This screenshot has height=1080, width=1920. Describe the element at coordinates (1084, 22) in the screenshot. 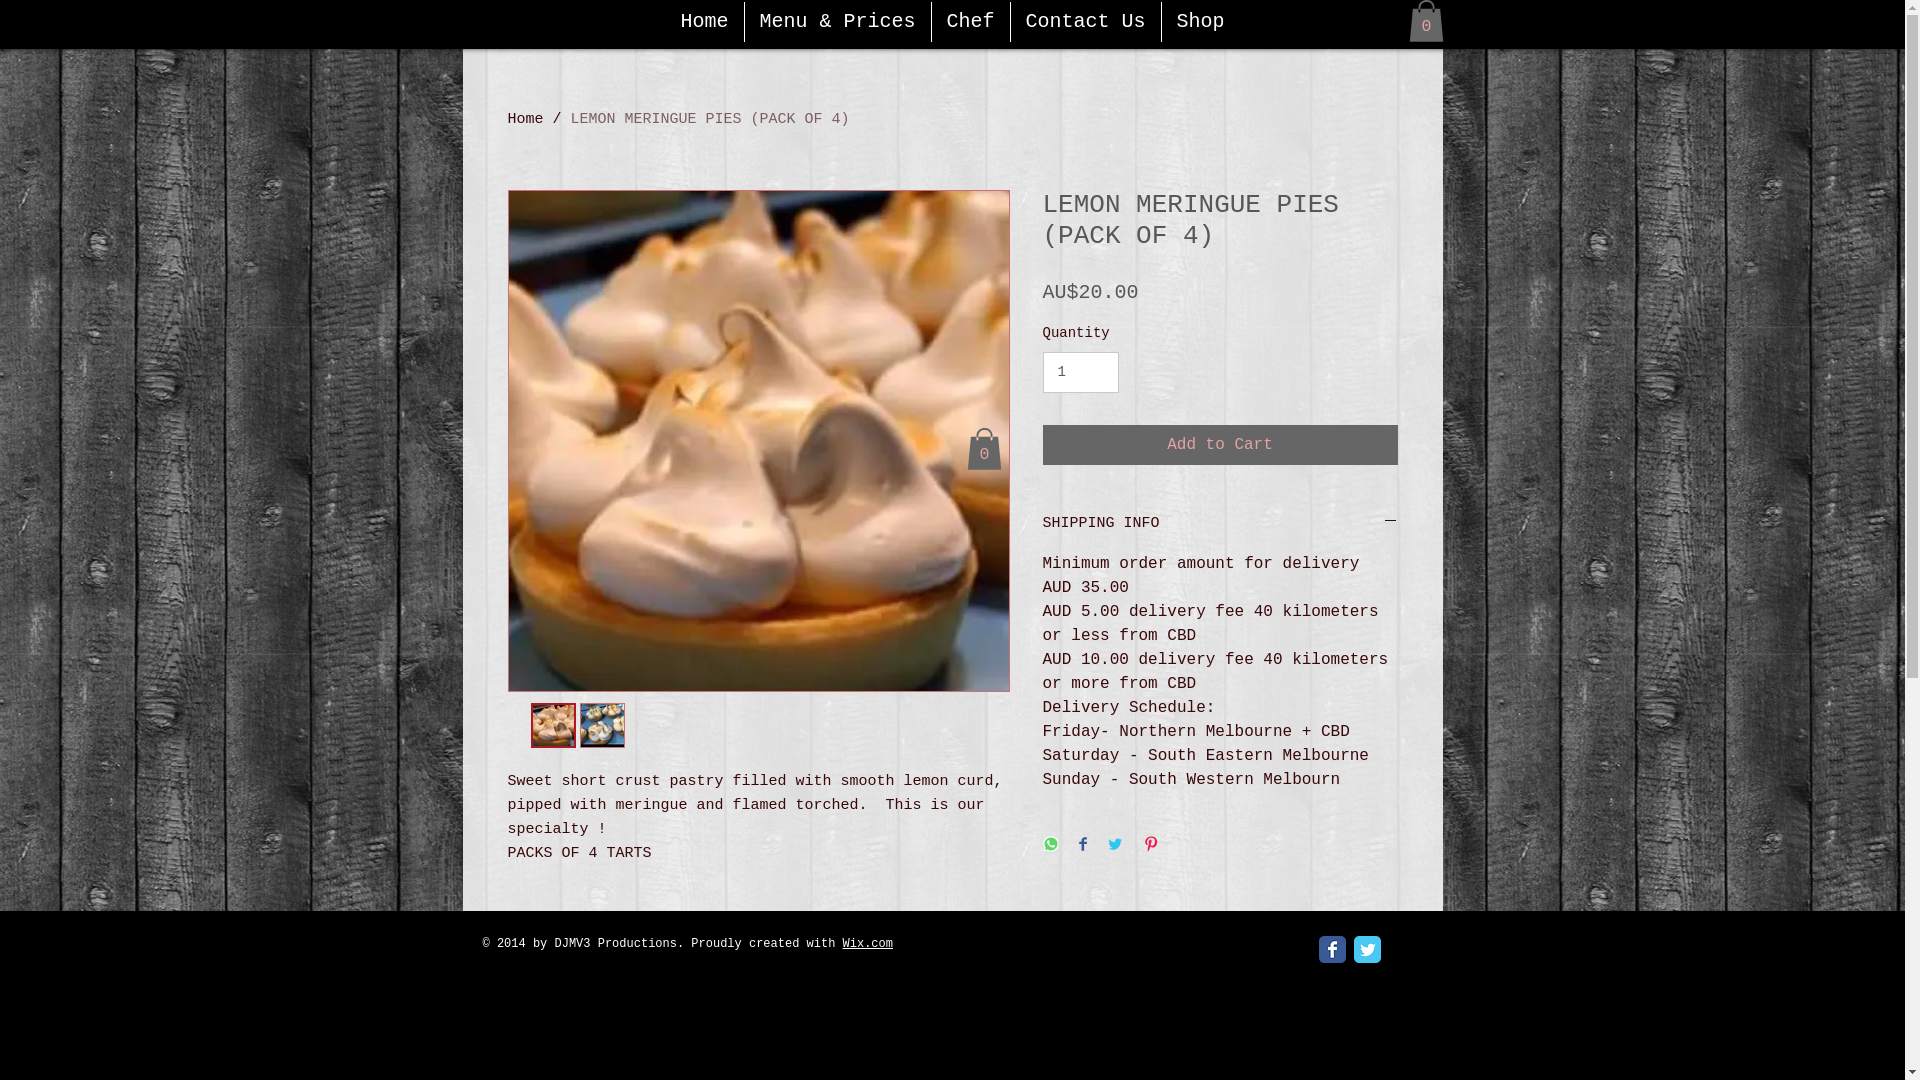

I see `Contact Us` at that location.